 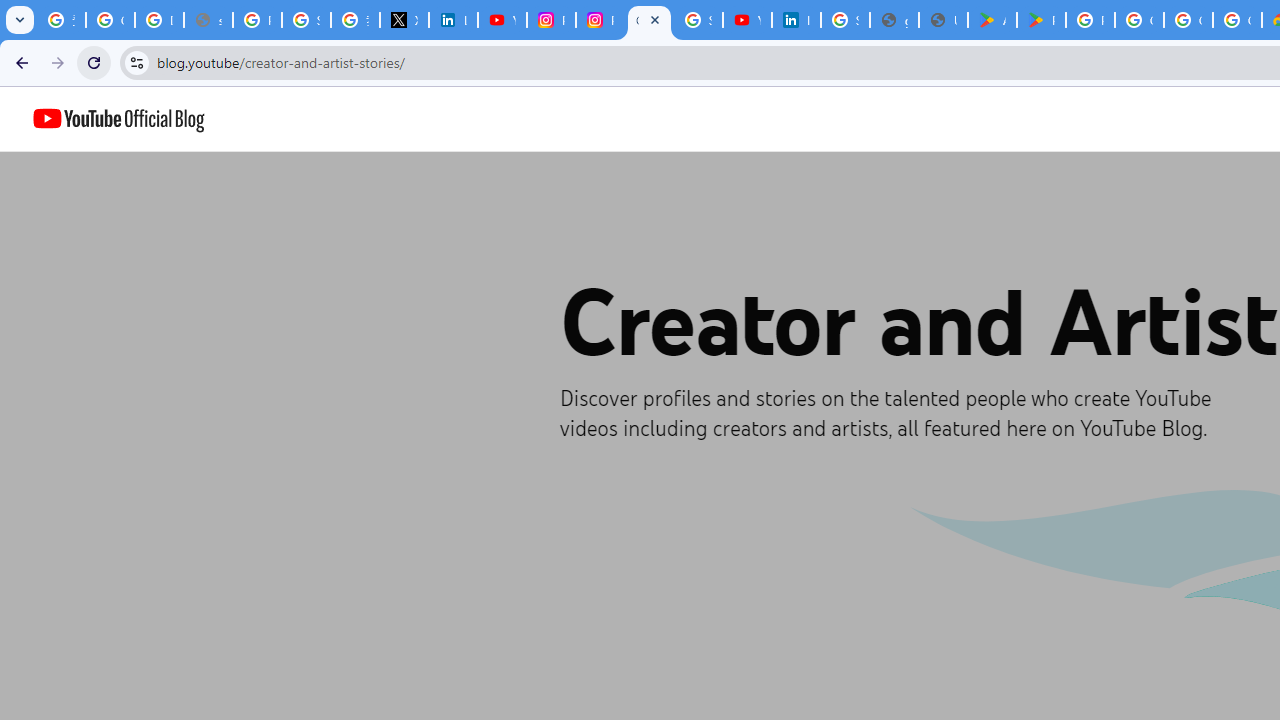 I want to click on Google Workspace - Specific Terms, so click(x=1188, y=20).